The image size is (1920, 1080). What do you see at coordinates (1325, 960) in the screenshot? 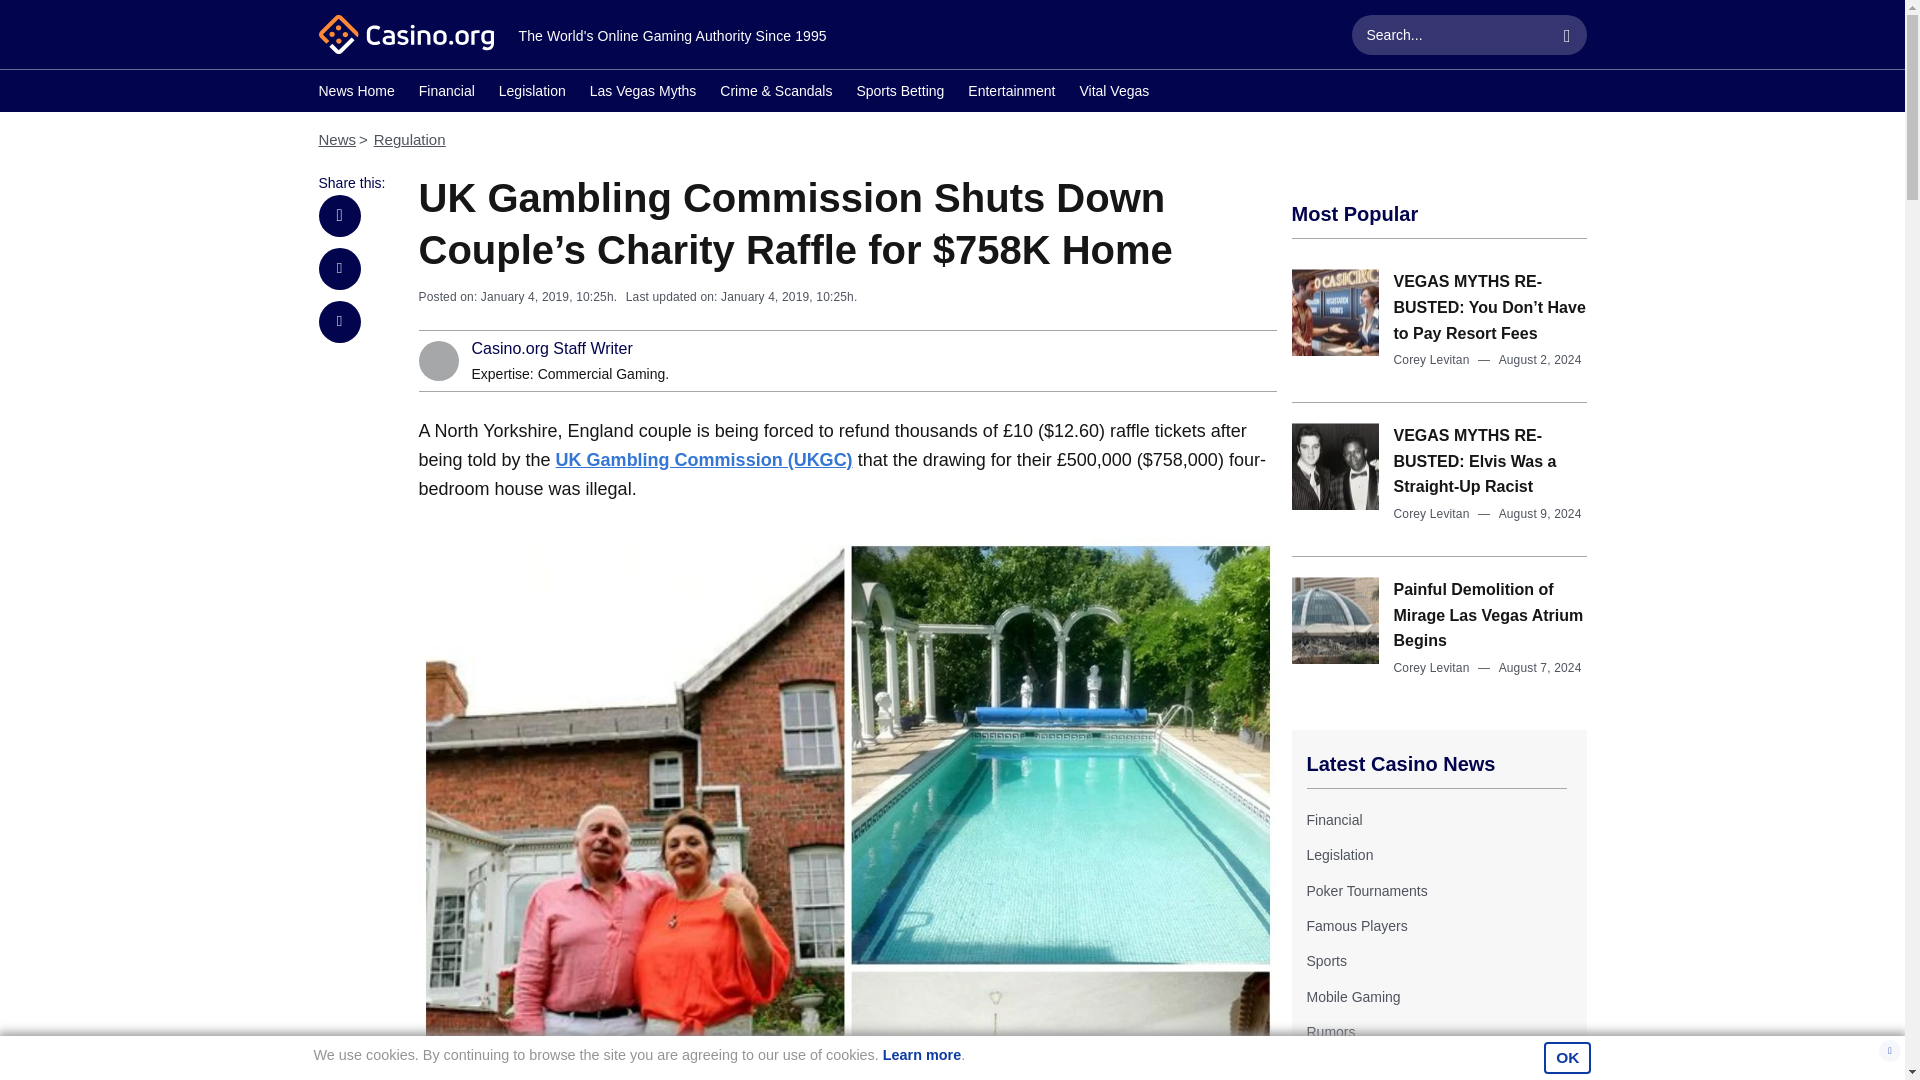
I see `Sports` at bounding box center [1325, 960].